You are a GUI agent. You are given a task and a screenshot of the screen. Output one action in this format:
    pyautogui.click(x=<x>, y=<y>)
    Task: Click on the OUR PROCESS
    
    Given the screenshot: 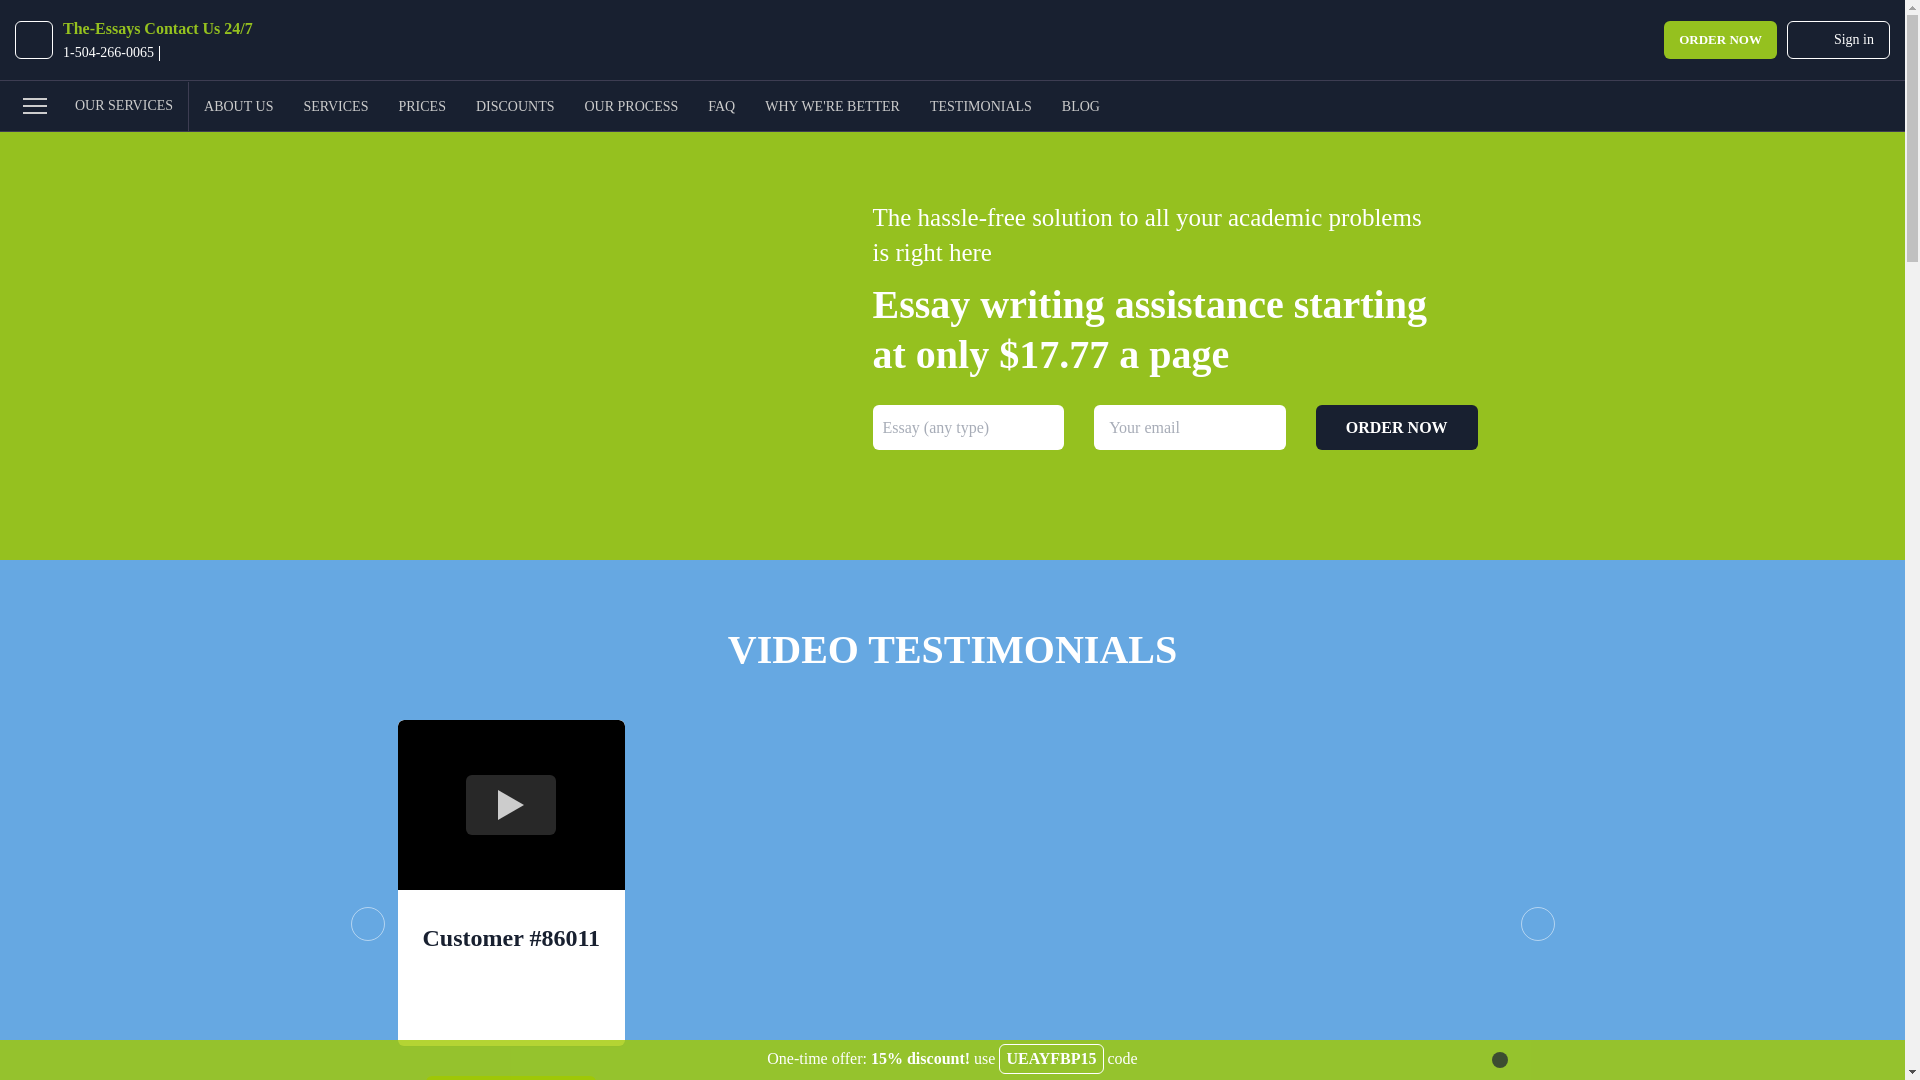 What is the action you would take?
    pyautogui.click(x=630, y=106)
    